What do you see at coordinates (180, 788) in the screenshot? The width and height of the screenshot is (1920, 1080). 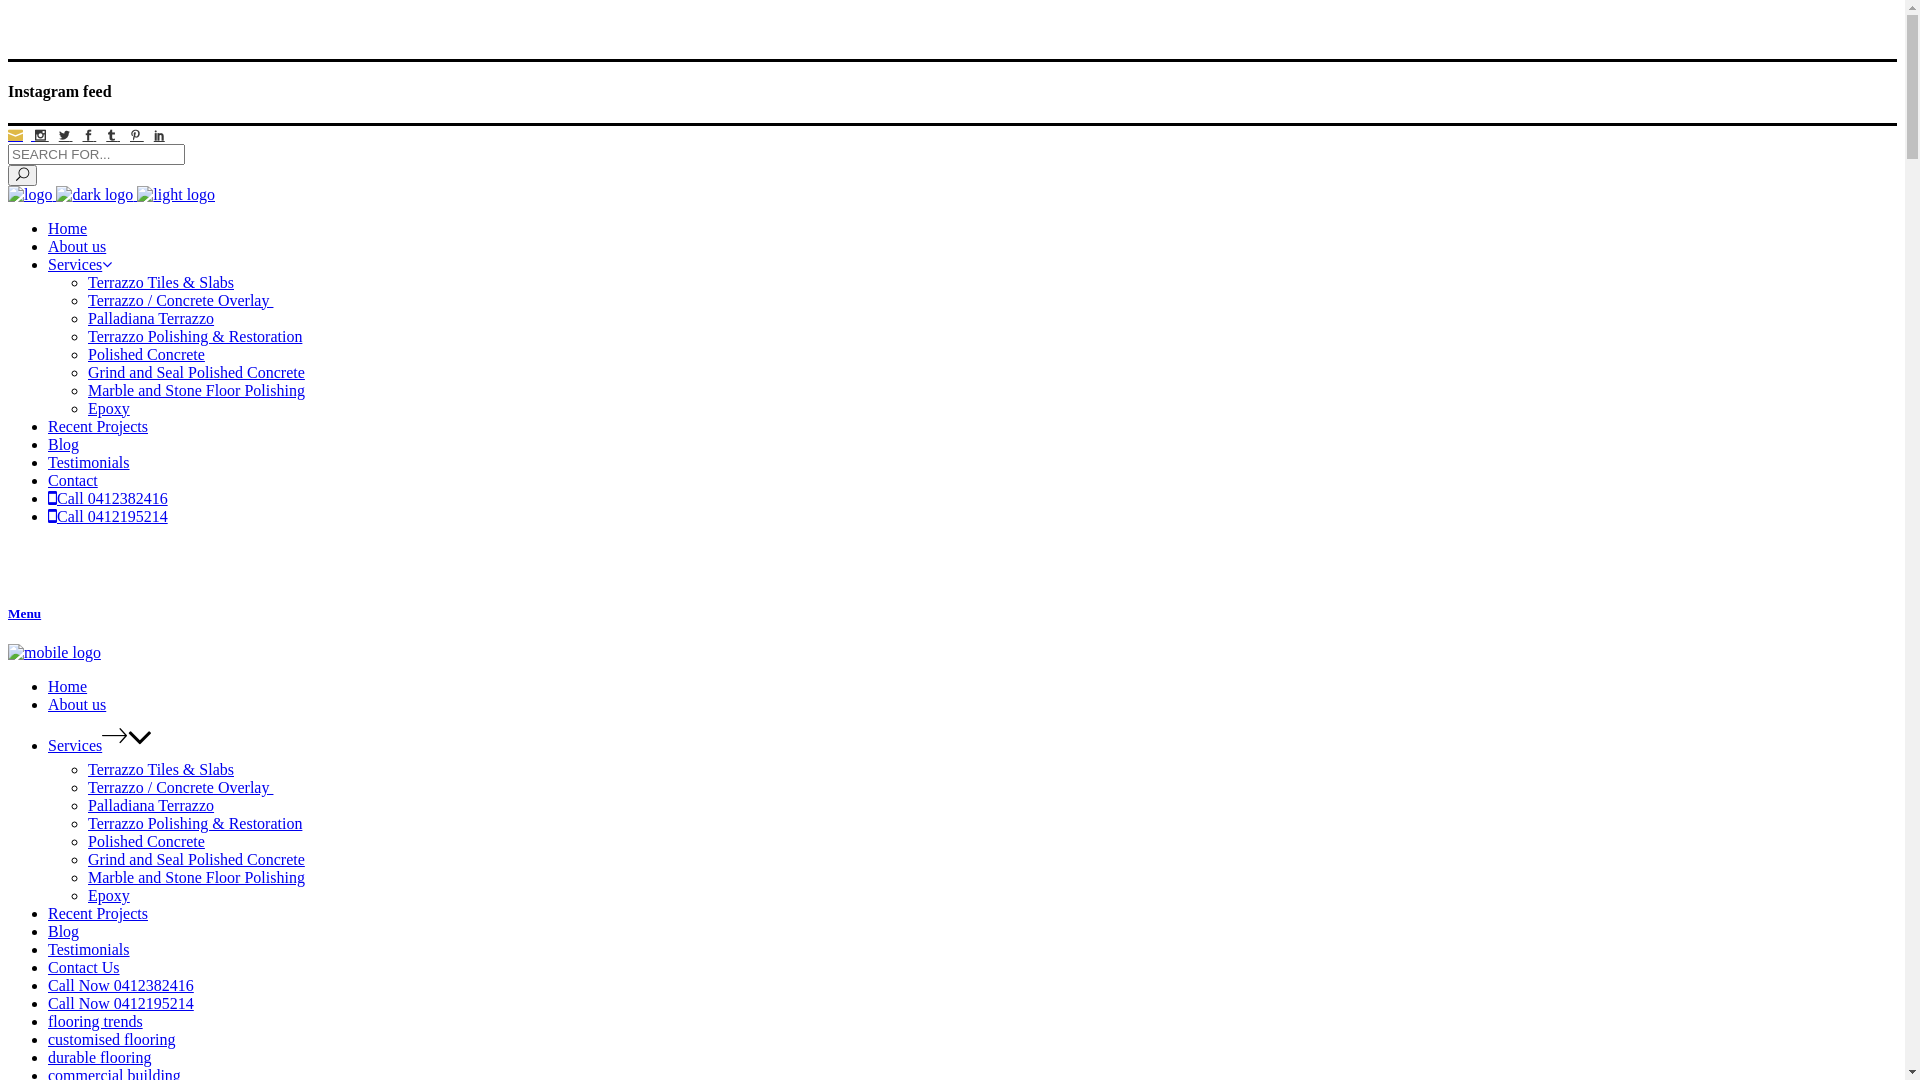 I see `Terrazzo / Concrete Overlay ` at bounding box center [180, 788].